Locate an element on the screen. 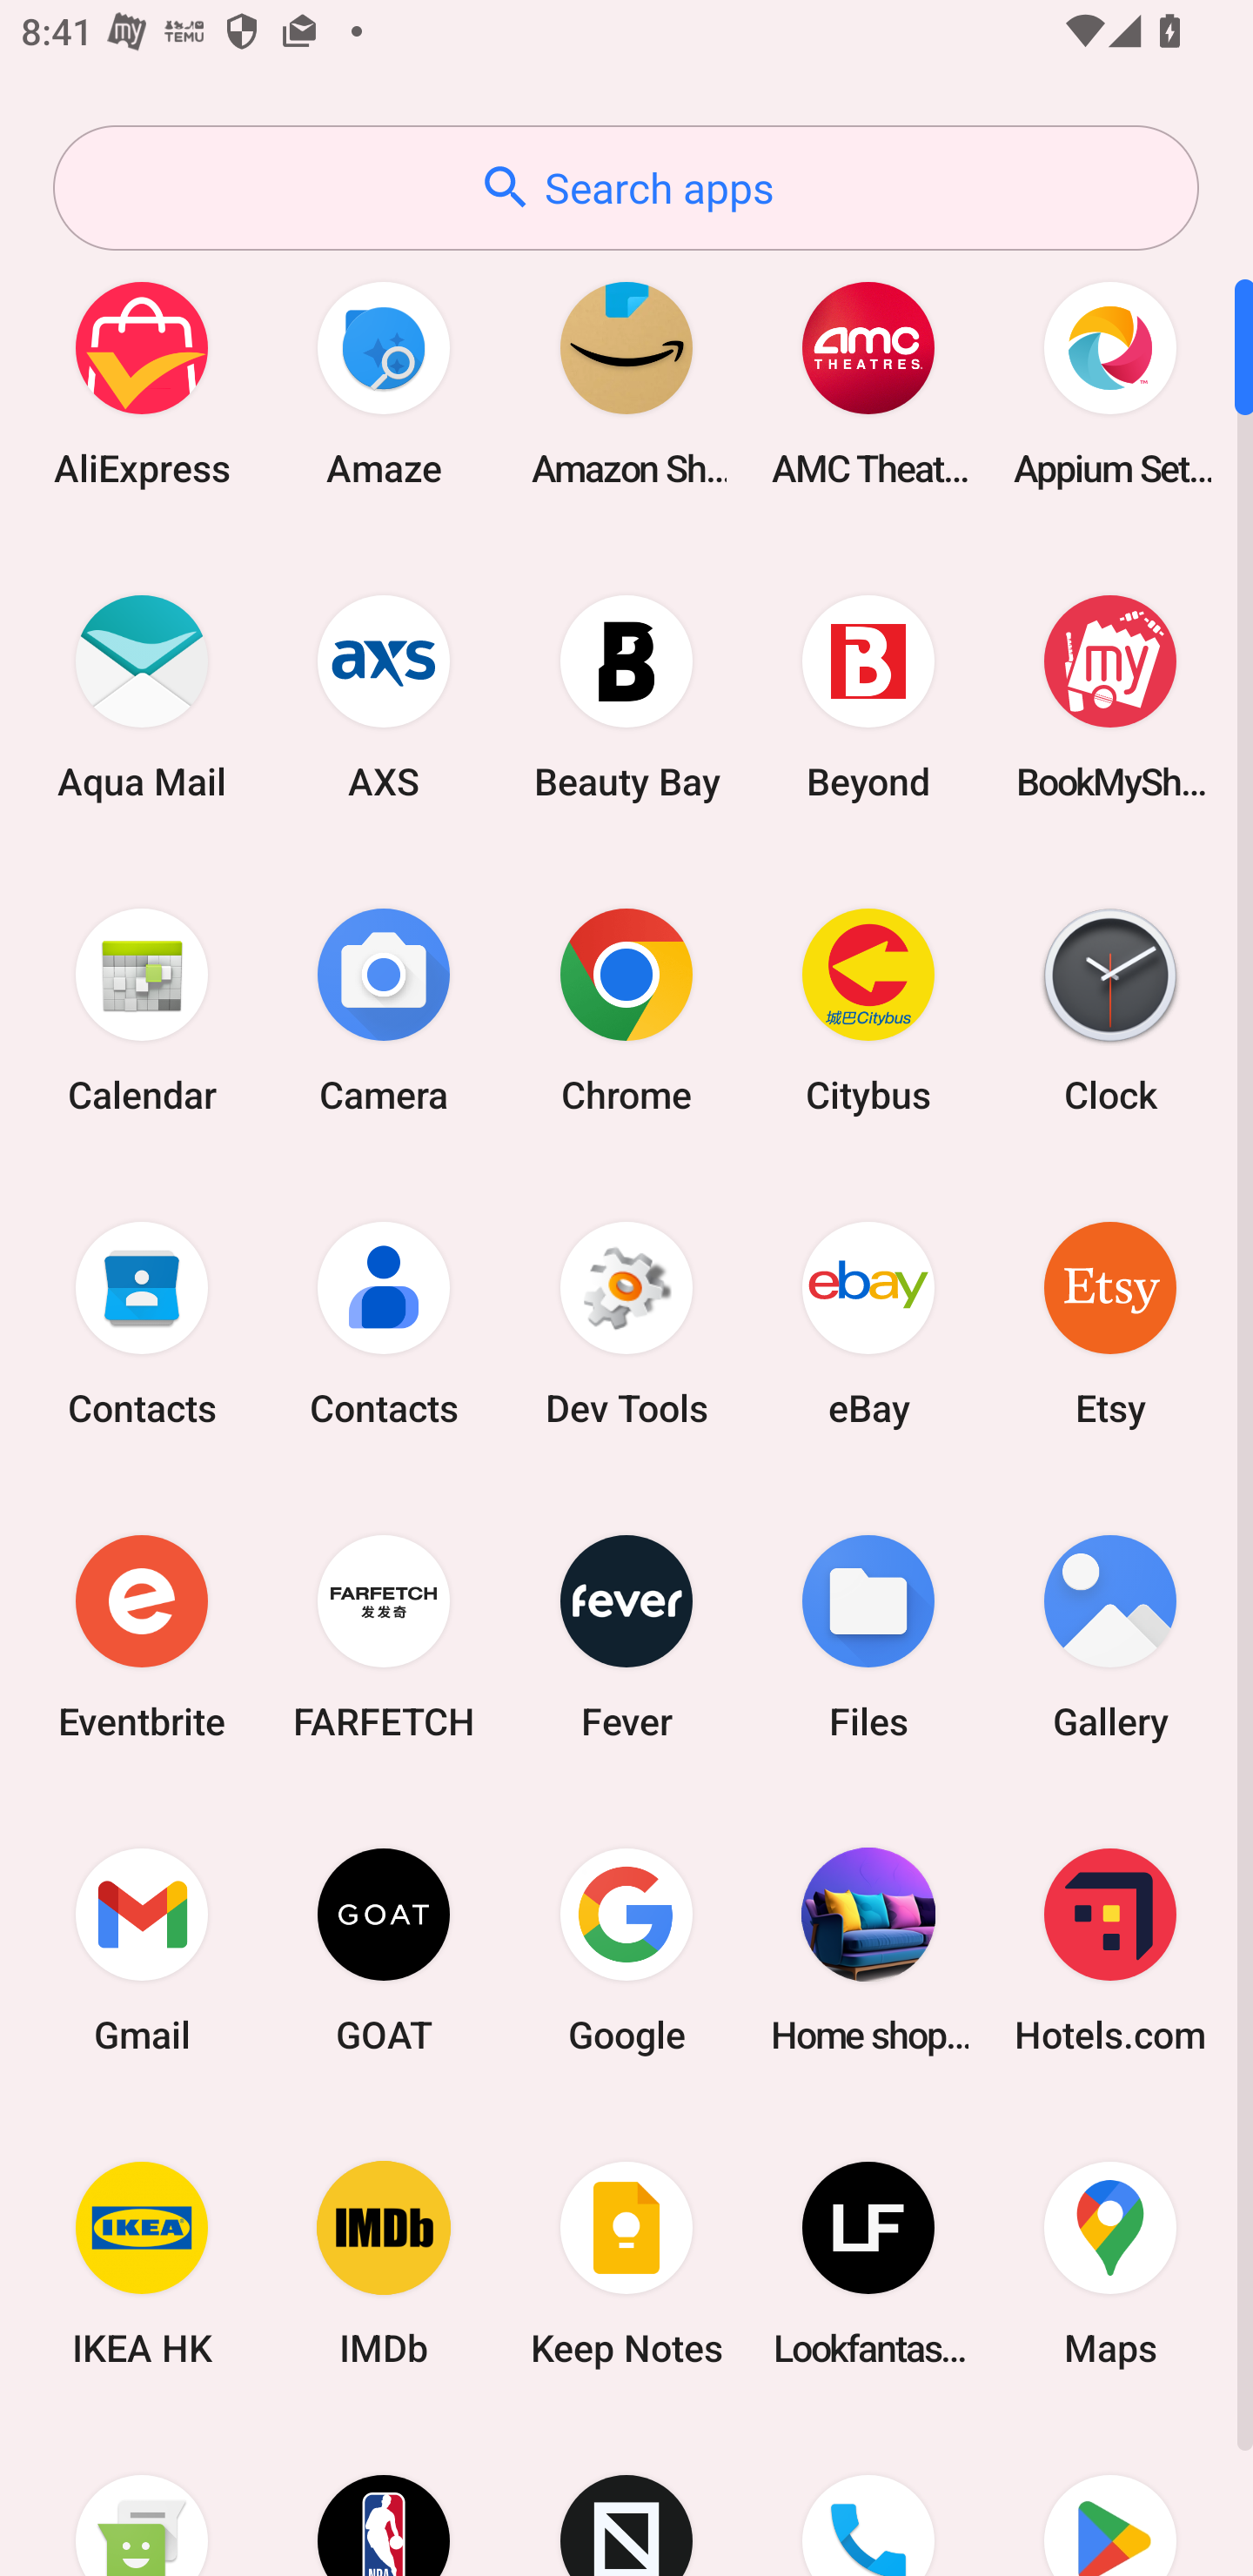  AMC Theatres is located at coordinates (868, 383).